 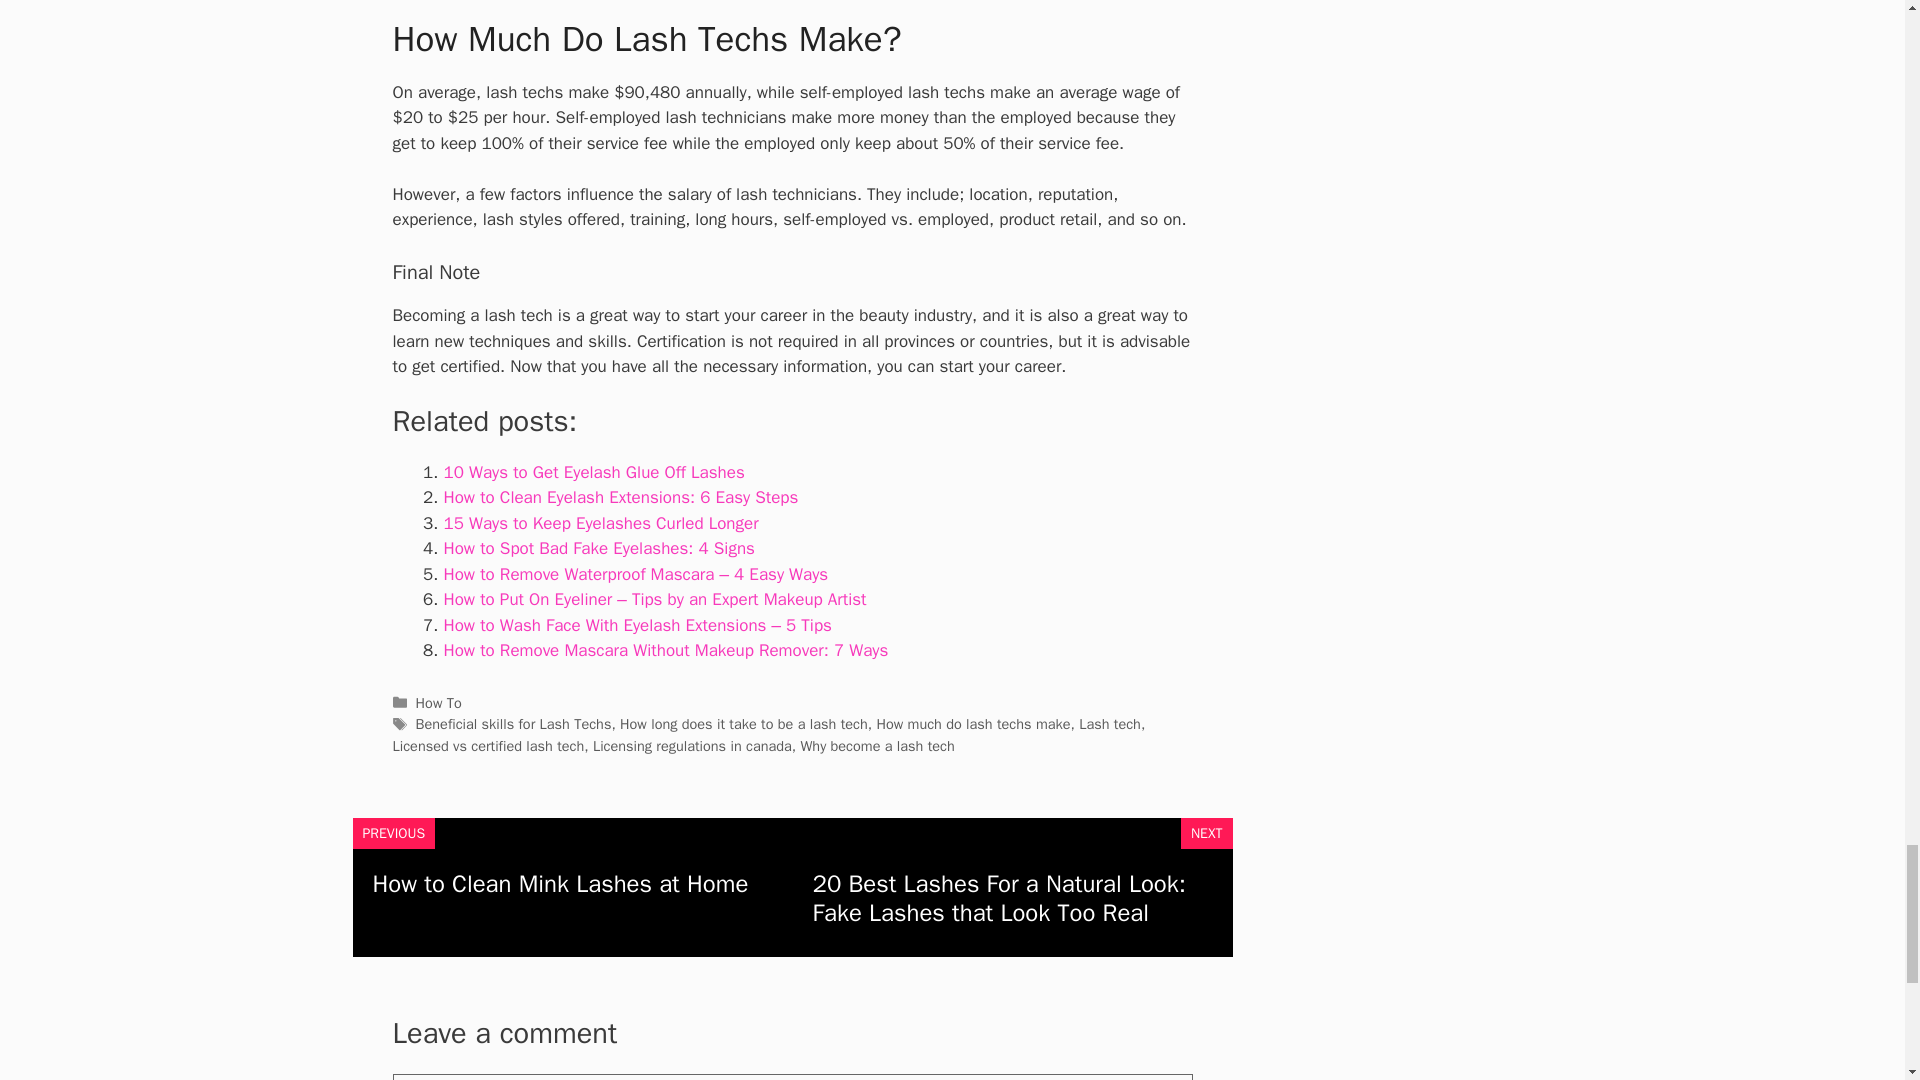 What do you see at coordinates (692, 745) in the screenshot?
I see `Licensing regulations in canada` at bounding box center [692, 745].